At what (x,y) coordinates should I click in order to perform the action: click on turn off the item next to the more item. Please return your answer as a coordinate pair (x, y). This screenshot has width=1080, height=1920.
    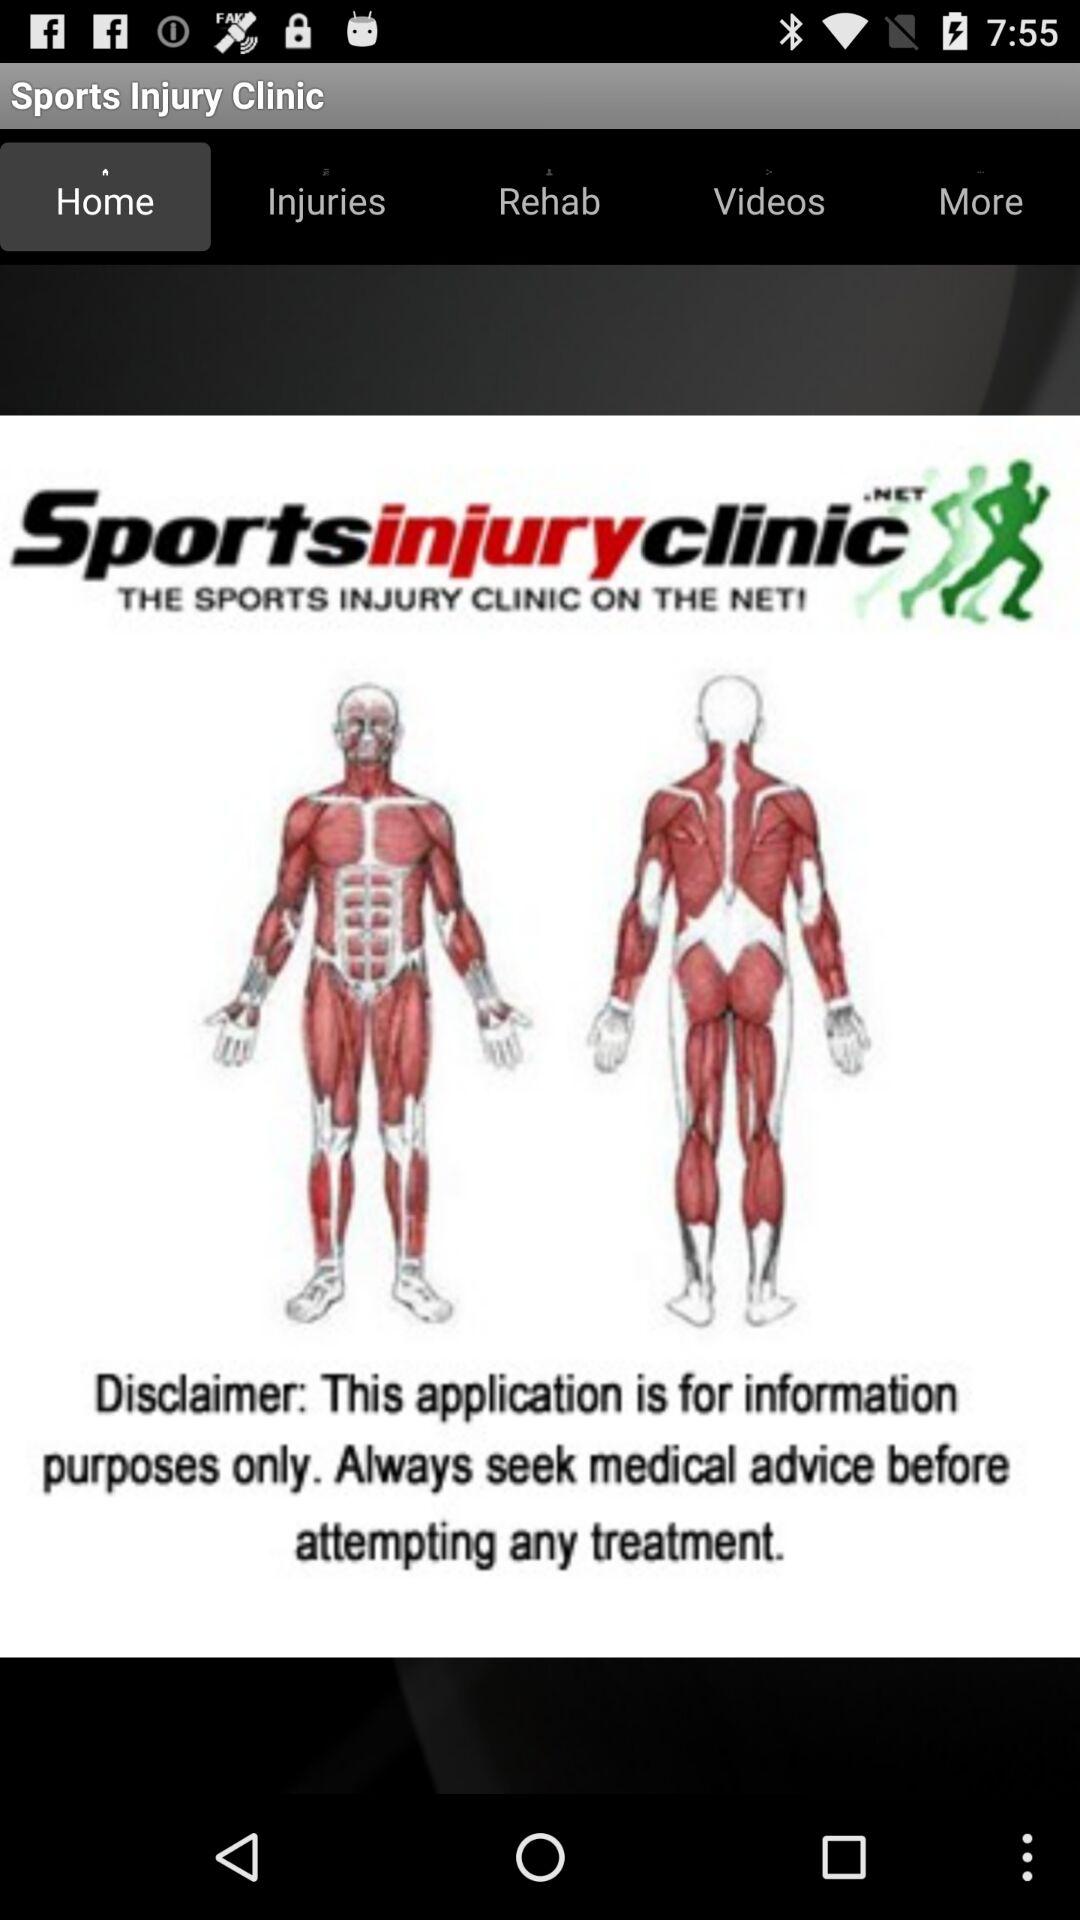
    Looking at the image, I should click on (769, 196).